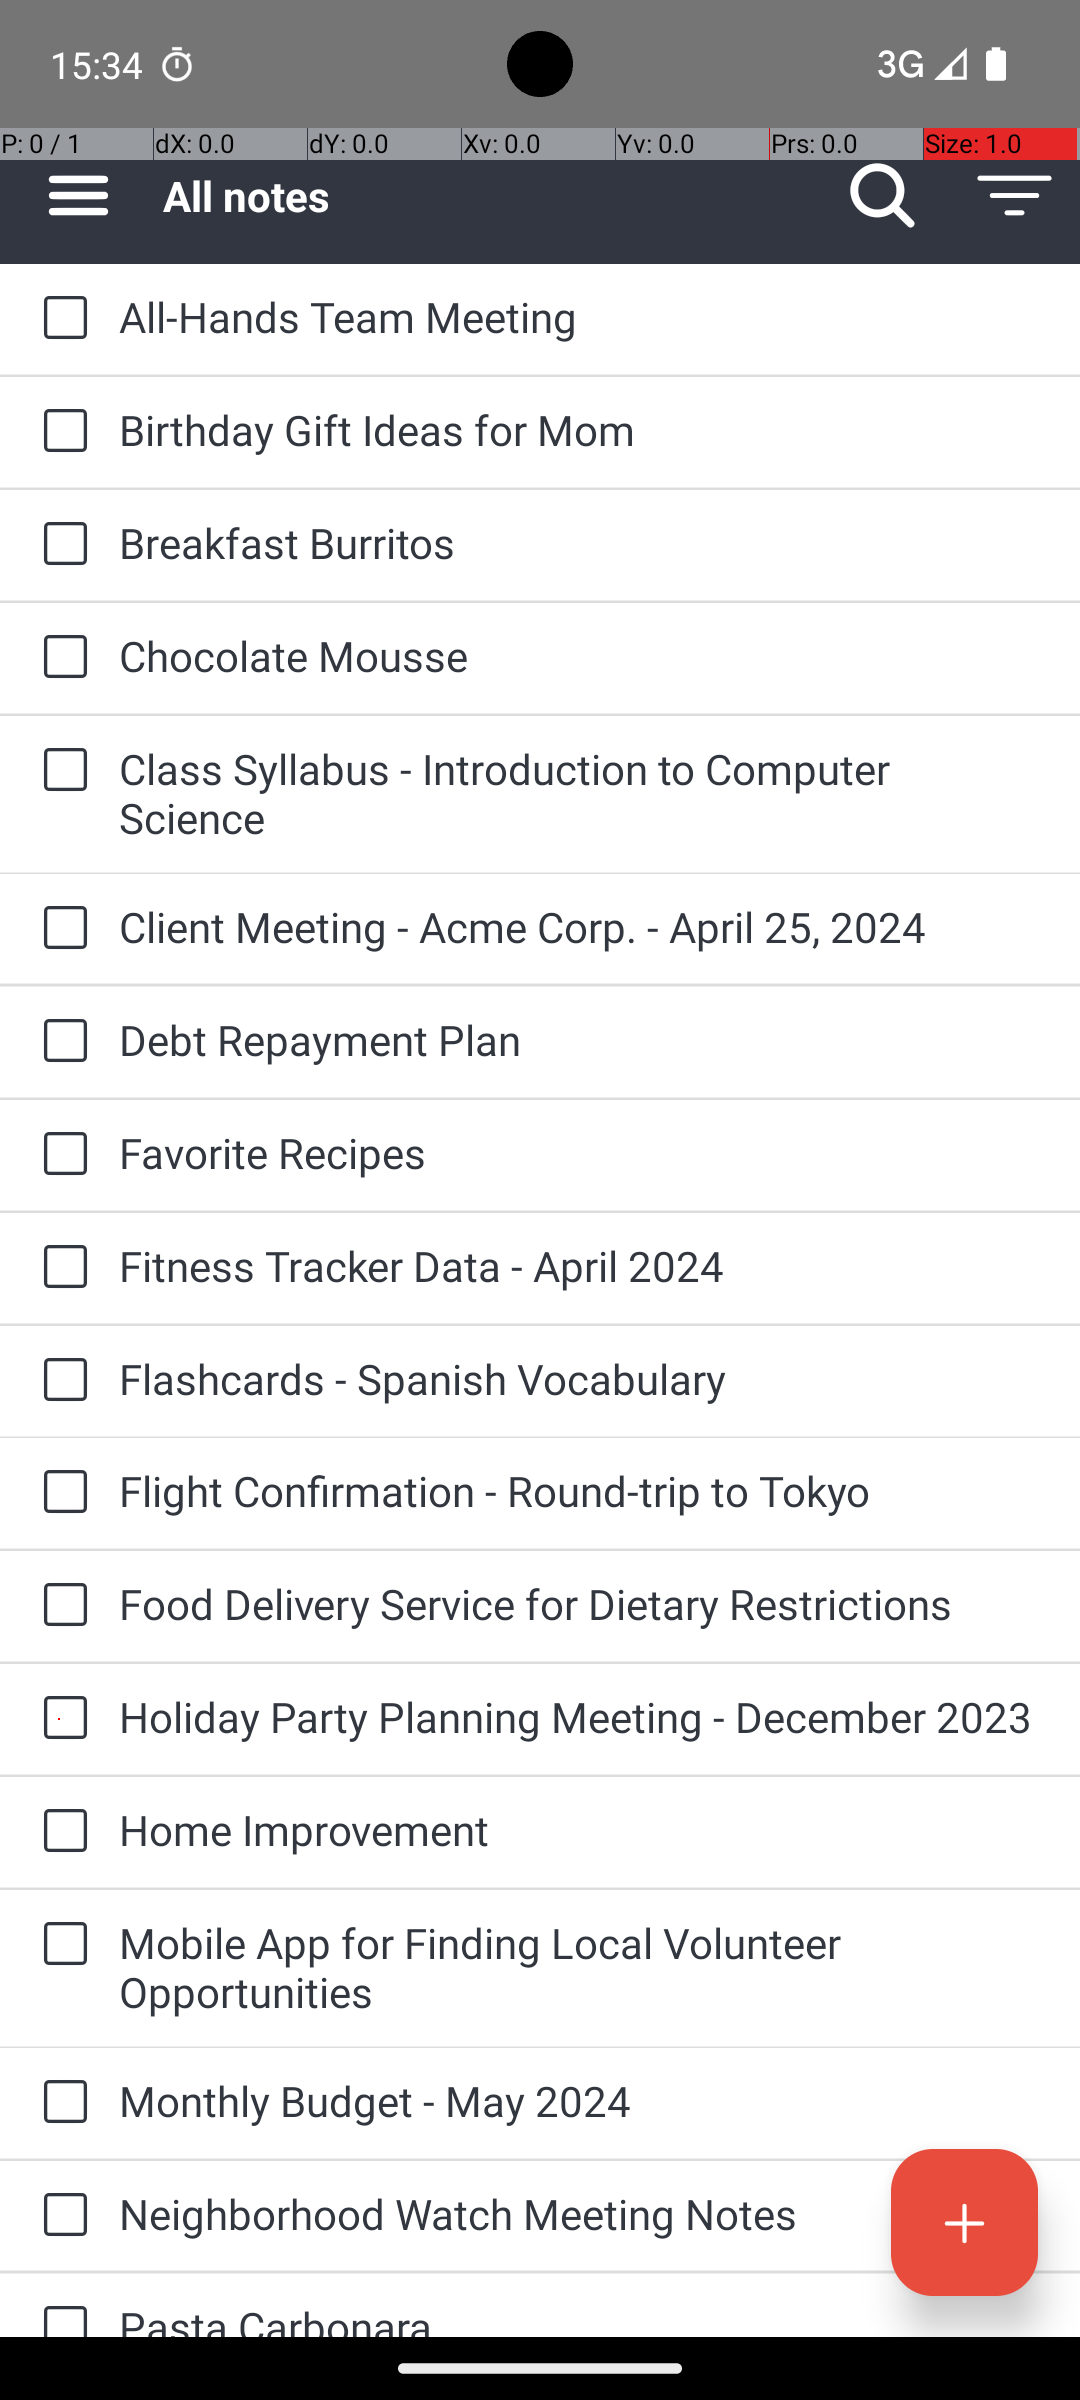 This screenshot has height=2400, width=1080. I want to click on Neighborhood Watch Meeting Notes, so click(580, 2214).